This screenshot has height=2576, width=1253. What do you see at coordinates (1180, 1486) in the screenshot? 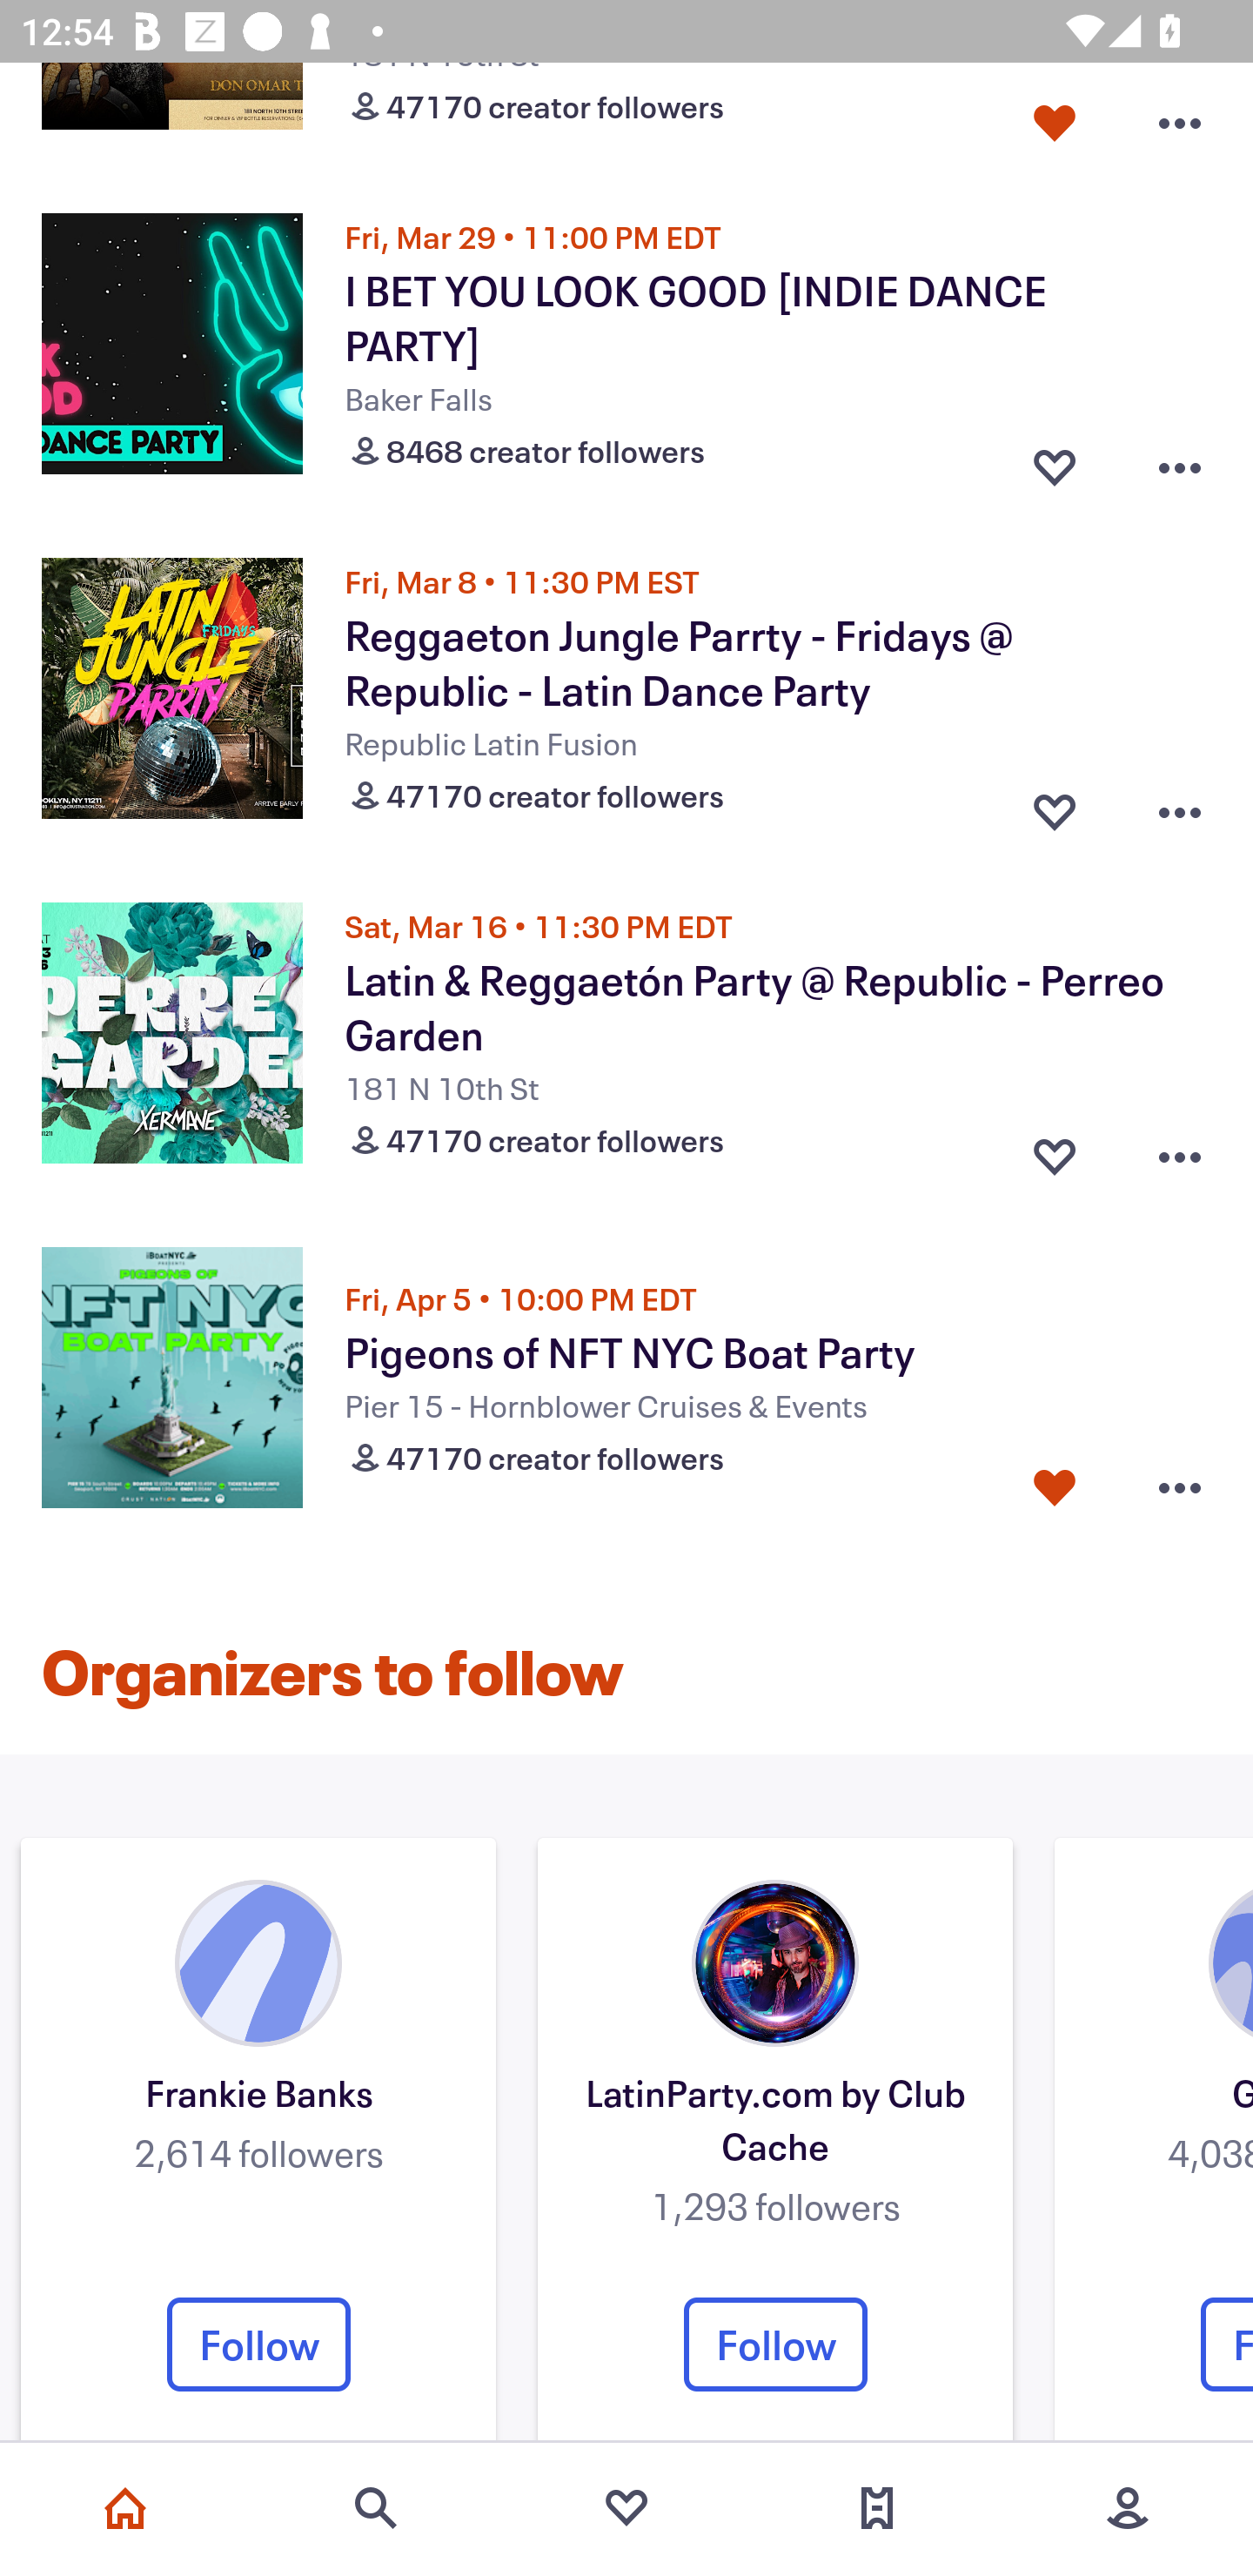
I see `Overflow menu button` at bounding box center [1180, 1486].